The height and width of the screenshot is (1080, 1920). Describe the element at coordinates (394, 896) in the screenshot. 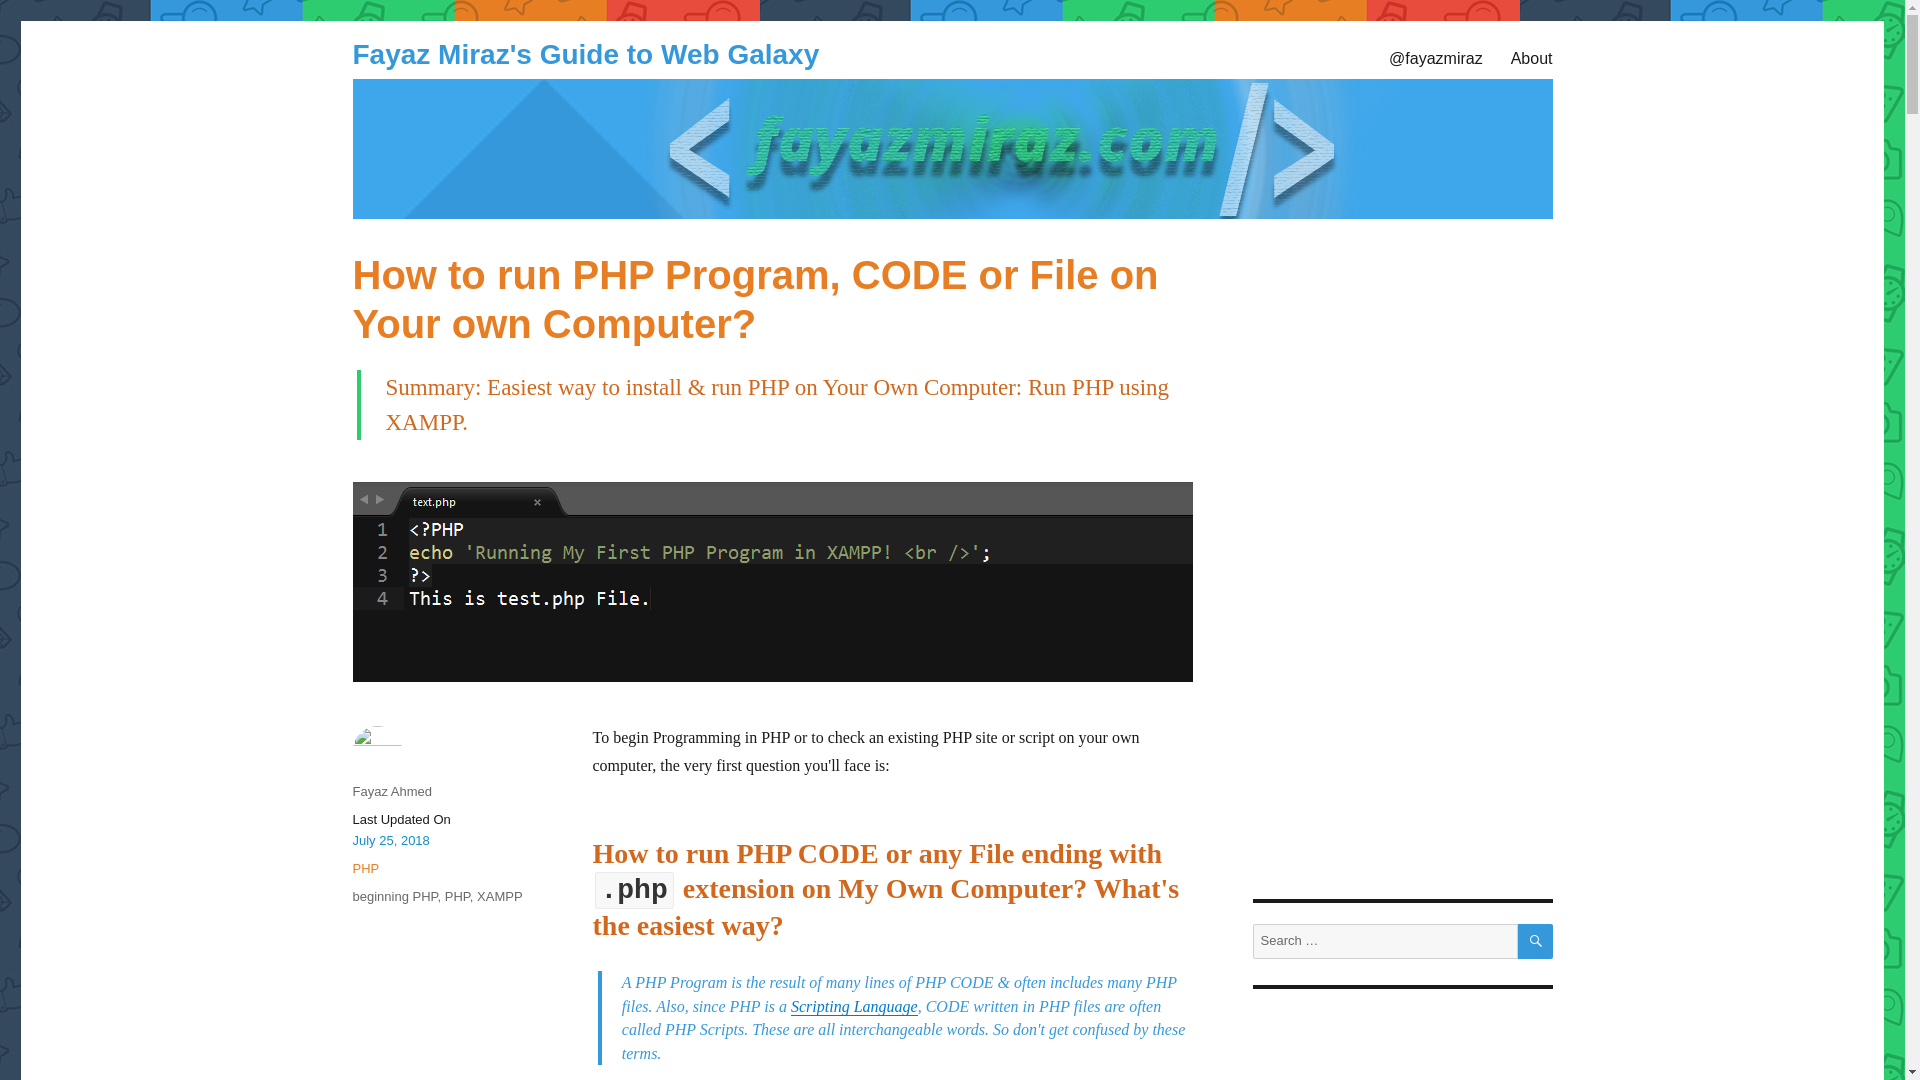

I see `beginning PHP` at that location.